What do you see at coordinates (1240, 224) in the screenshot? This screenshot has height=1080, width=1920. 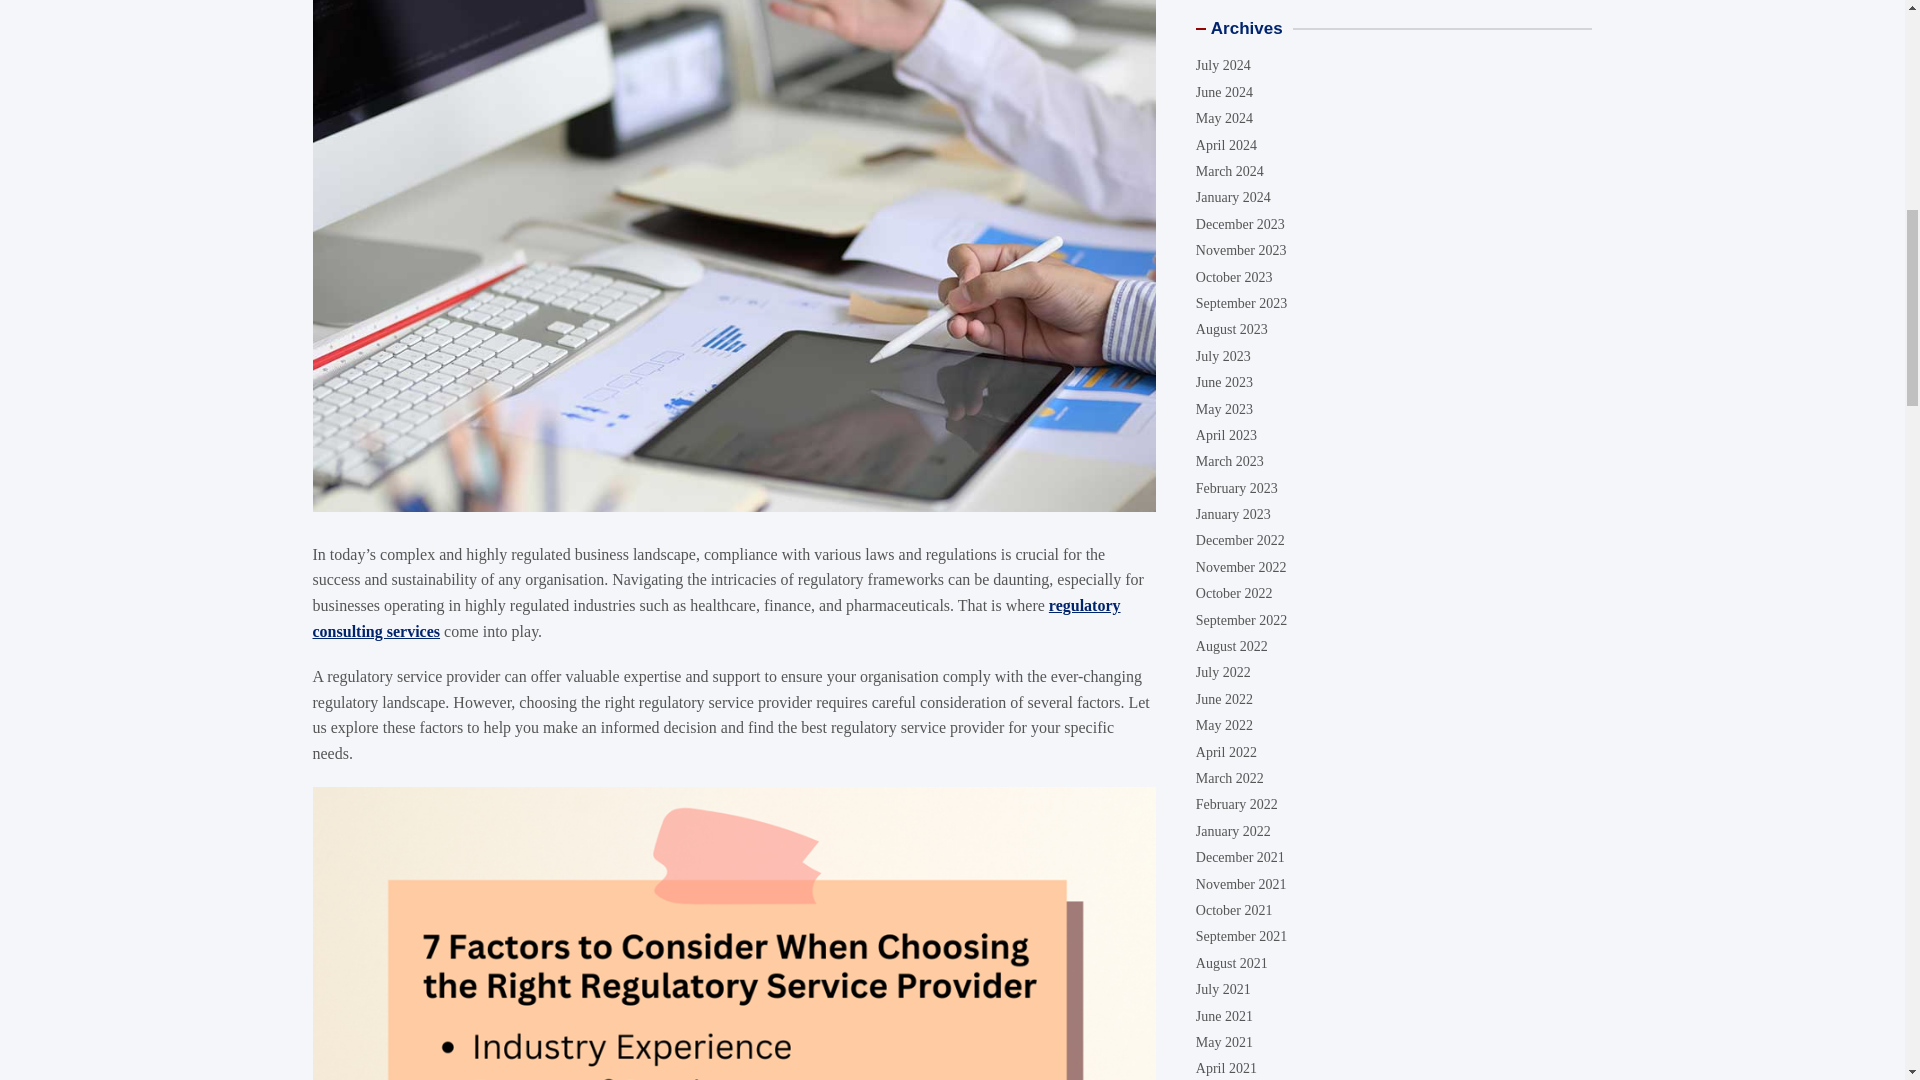 I see `December 2023` at bounding box center [1240, 224].